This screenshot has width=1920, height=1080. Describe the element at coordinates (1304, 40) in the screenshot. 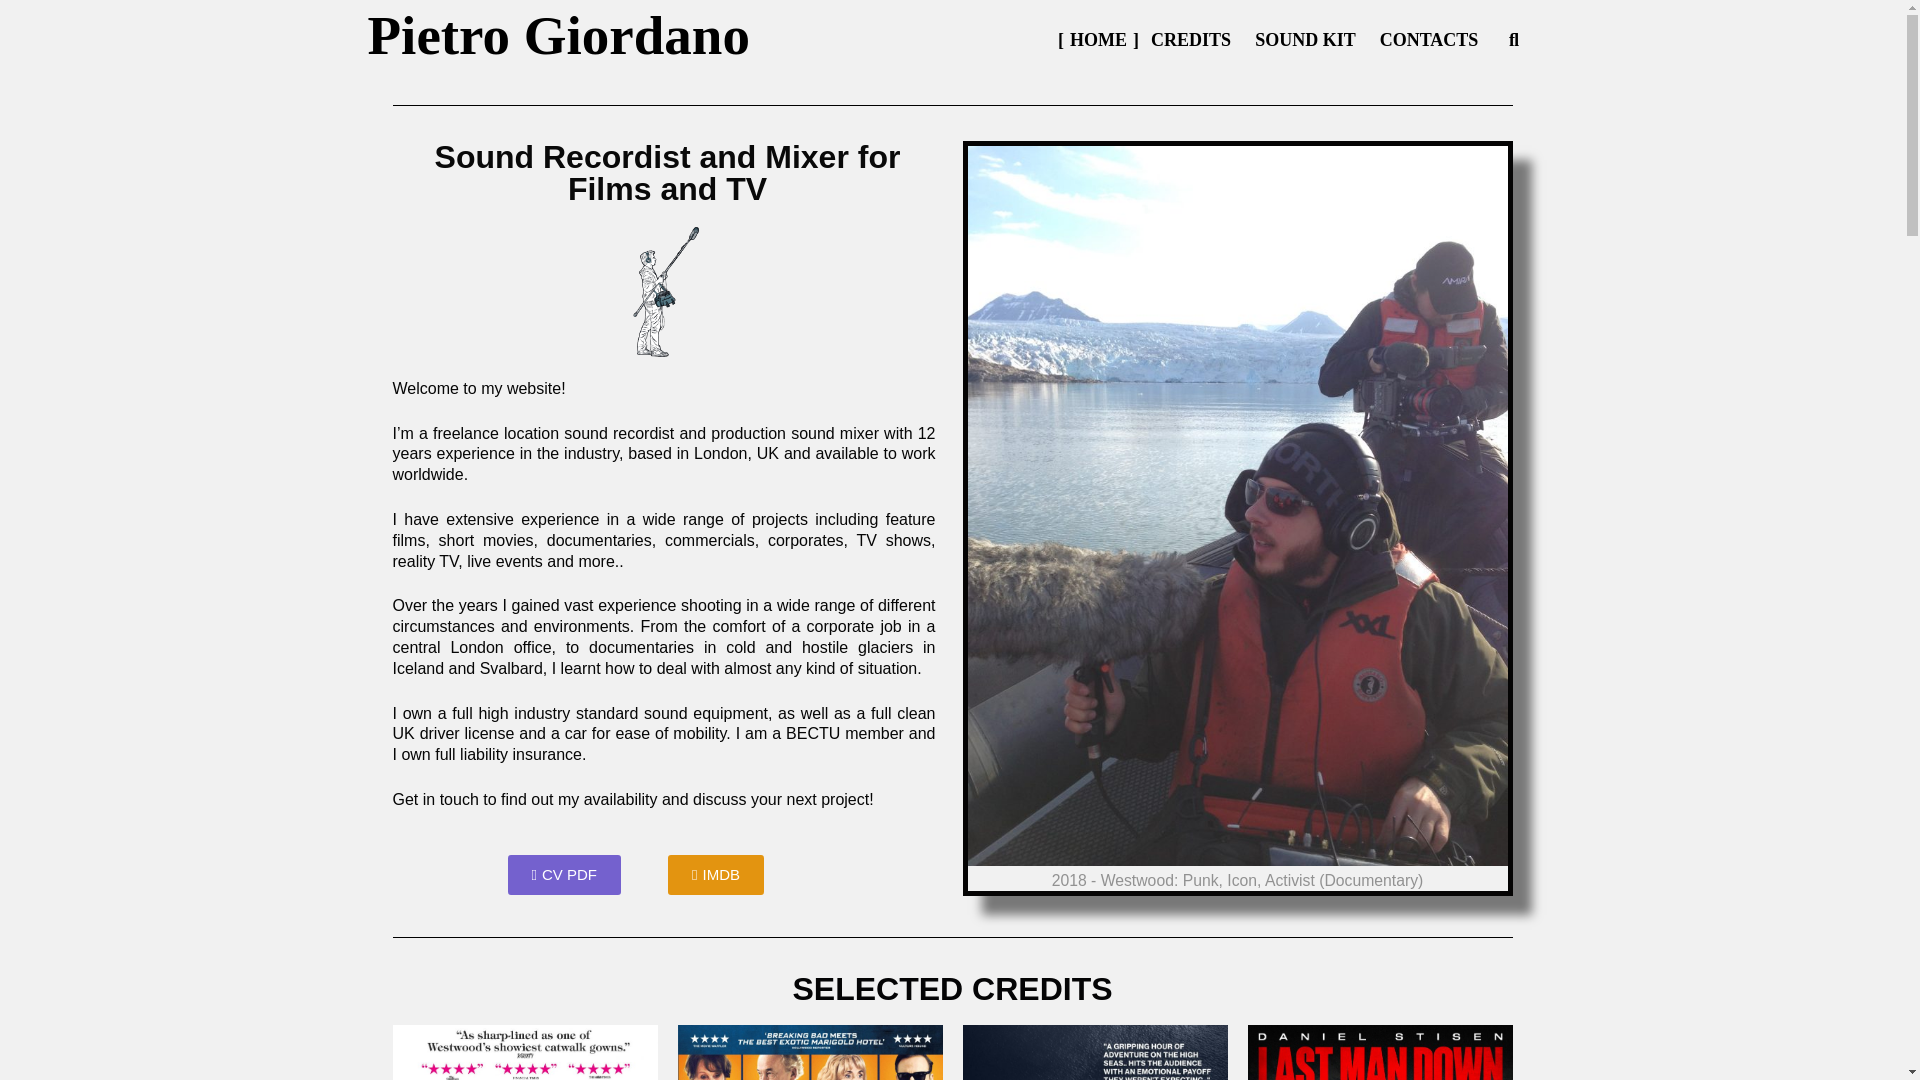

I see `SOUND KIT` at that location.